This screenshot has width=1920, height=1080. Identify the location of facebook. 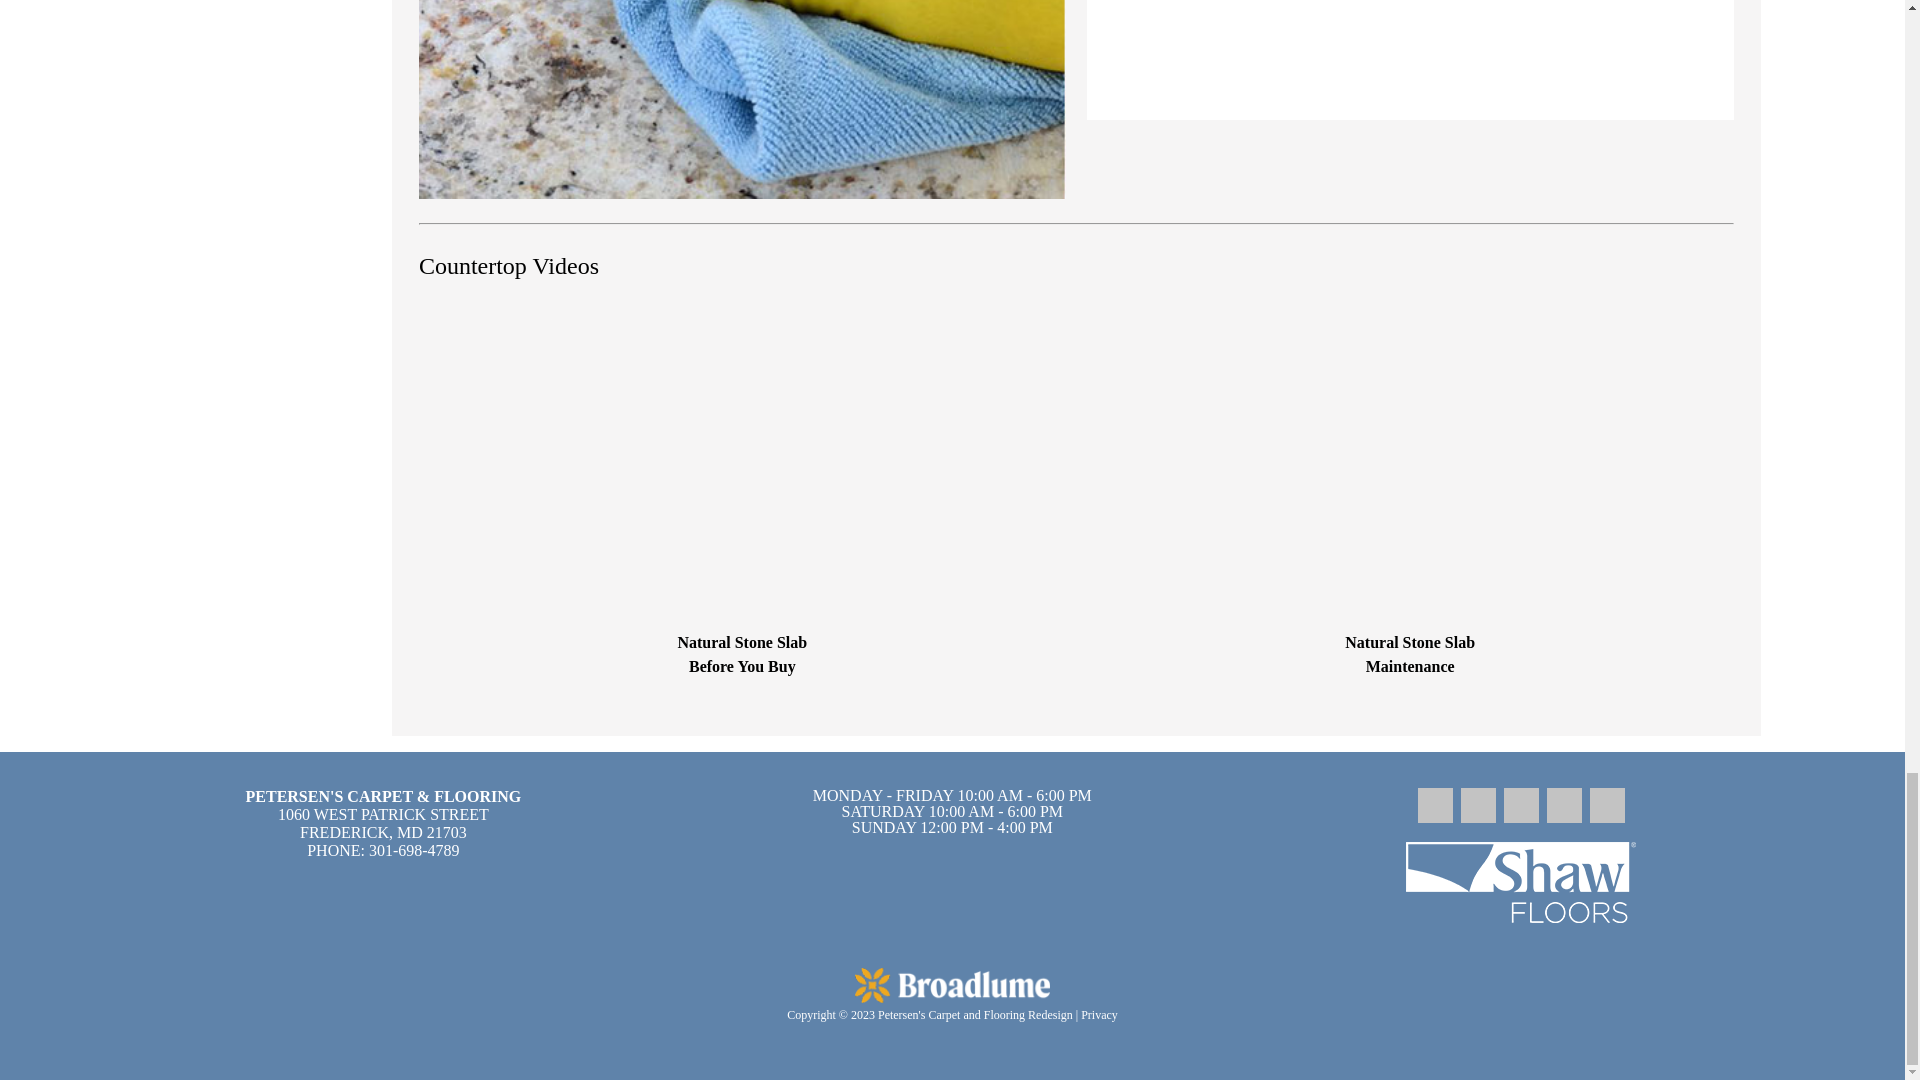
(1478, 817).